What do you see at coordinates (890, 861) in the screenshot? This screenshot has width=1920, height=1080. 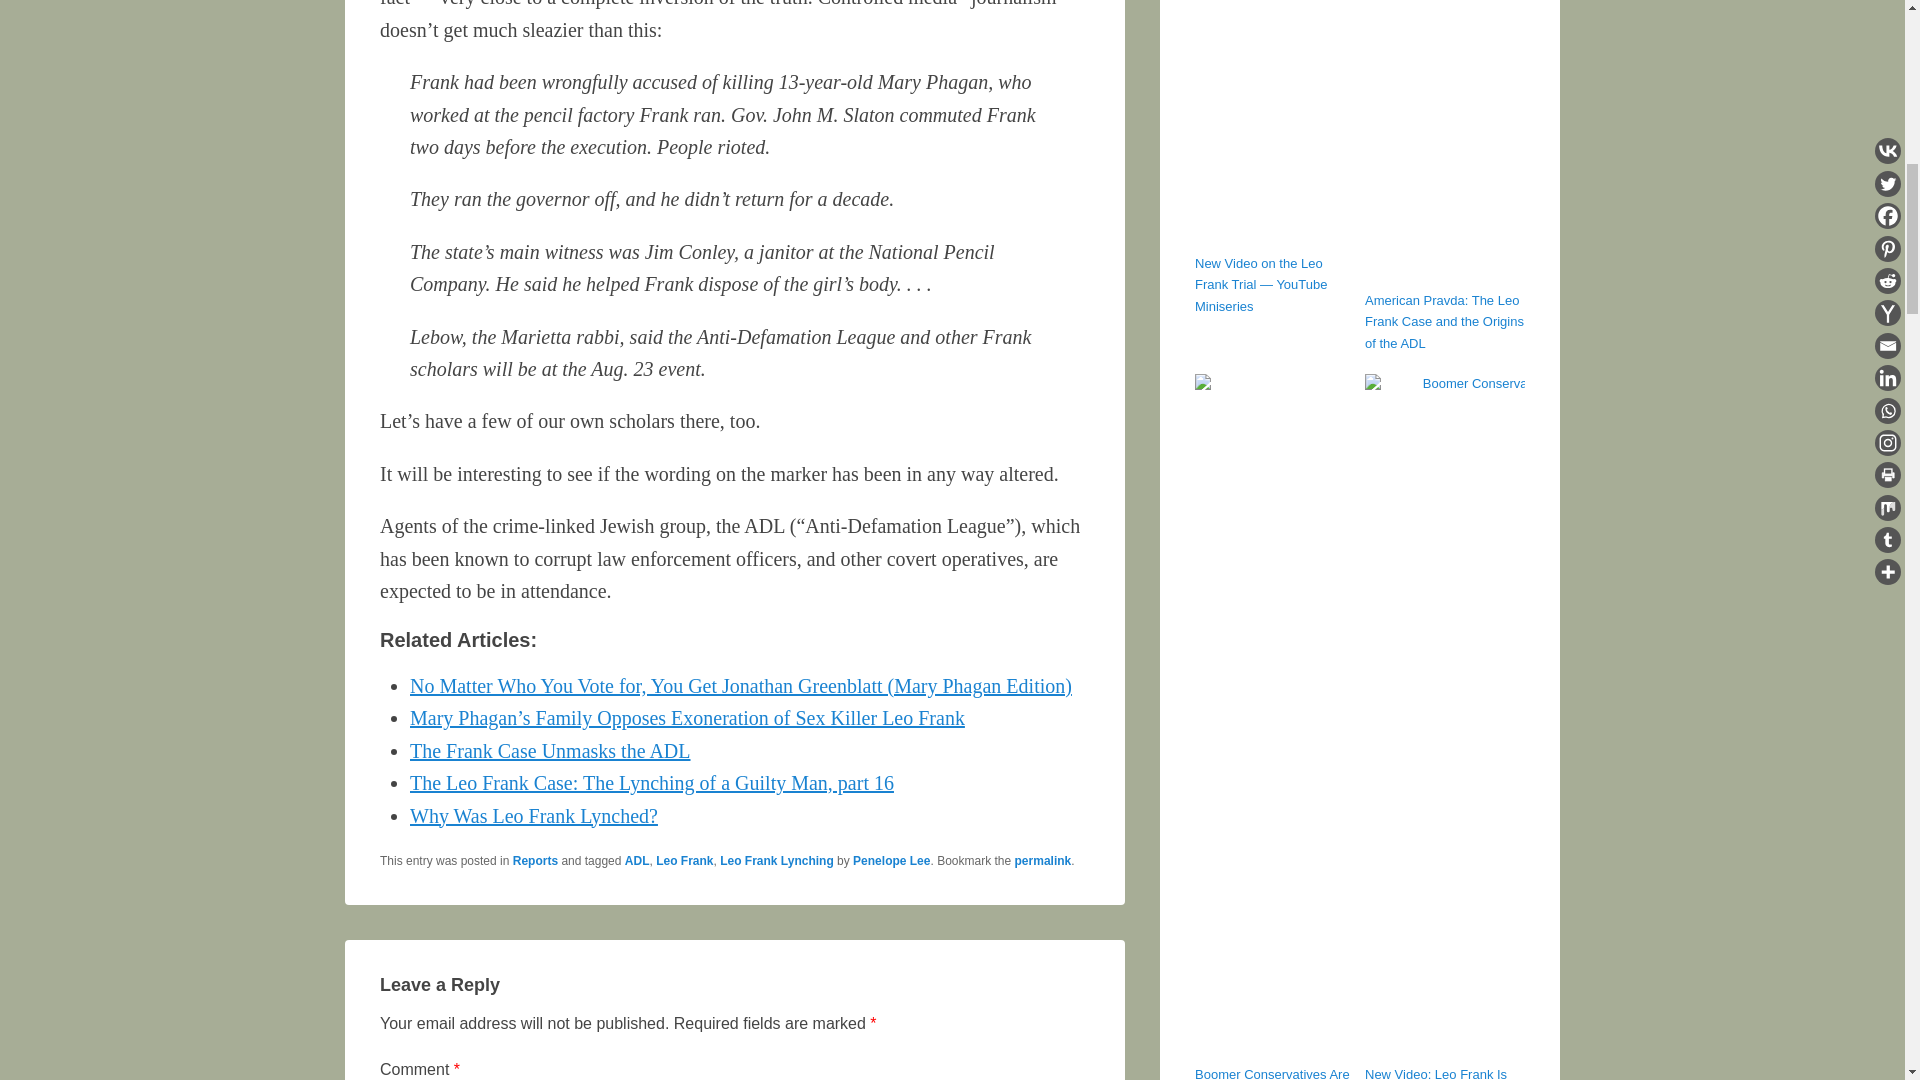 I see `Penelope Lee` at bounding box center [890, 861].